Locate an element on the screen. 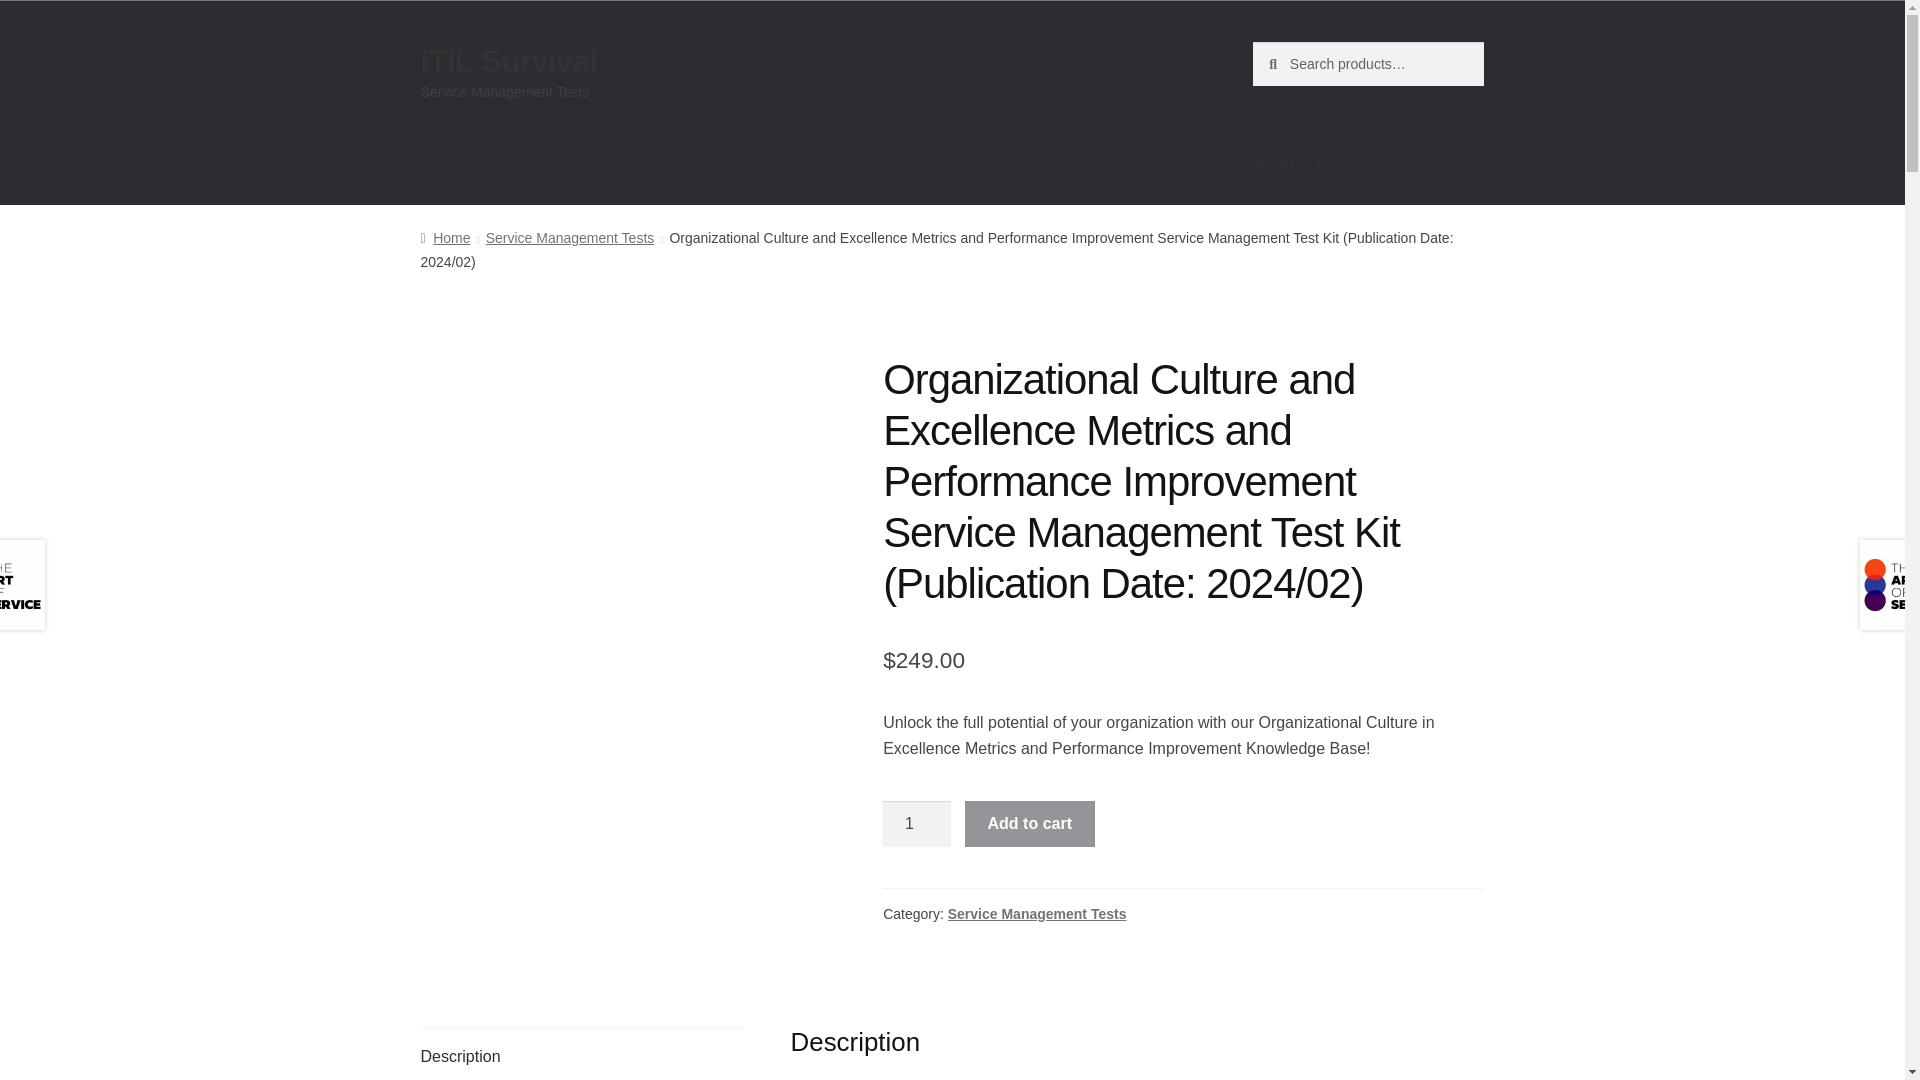 The image size is (1920, 1080). Add to cart is located at coordinates (1030, 824).